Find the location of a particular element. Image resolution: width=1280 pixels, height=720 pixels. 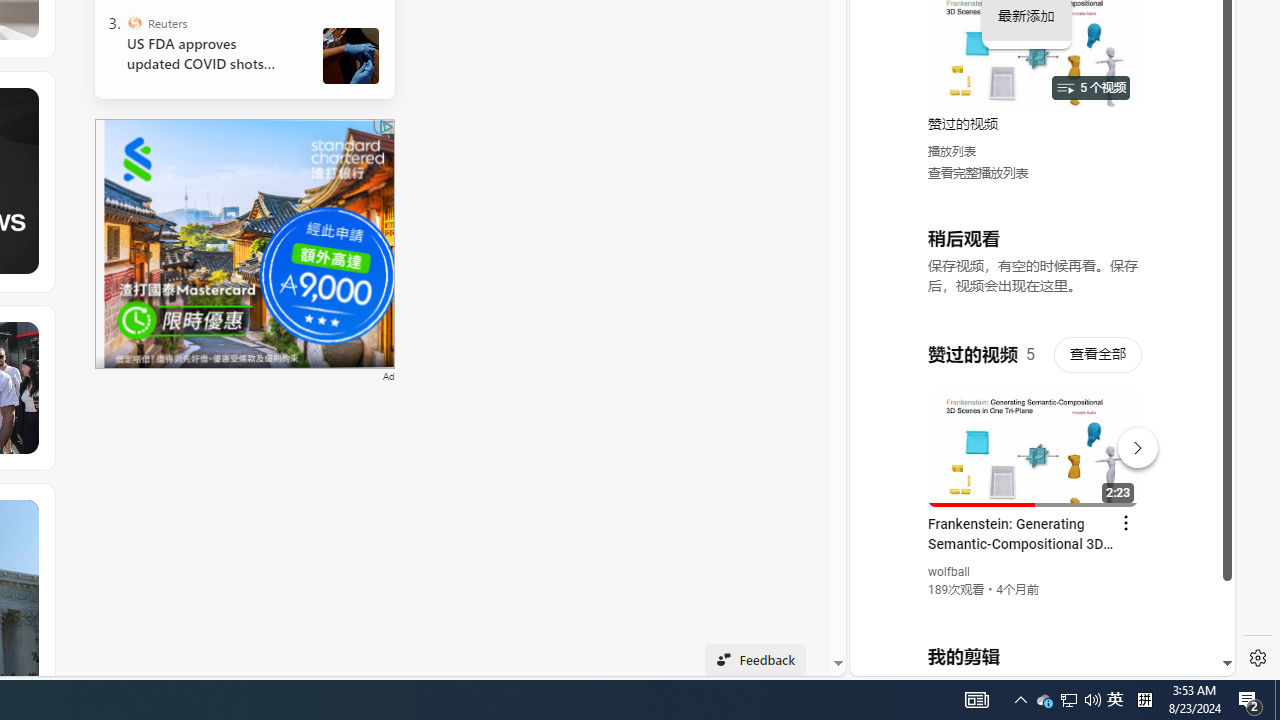

Class: qc-adchoices-link top-right  is located at coordinates (385, 126).